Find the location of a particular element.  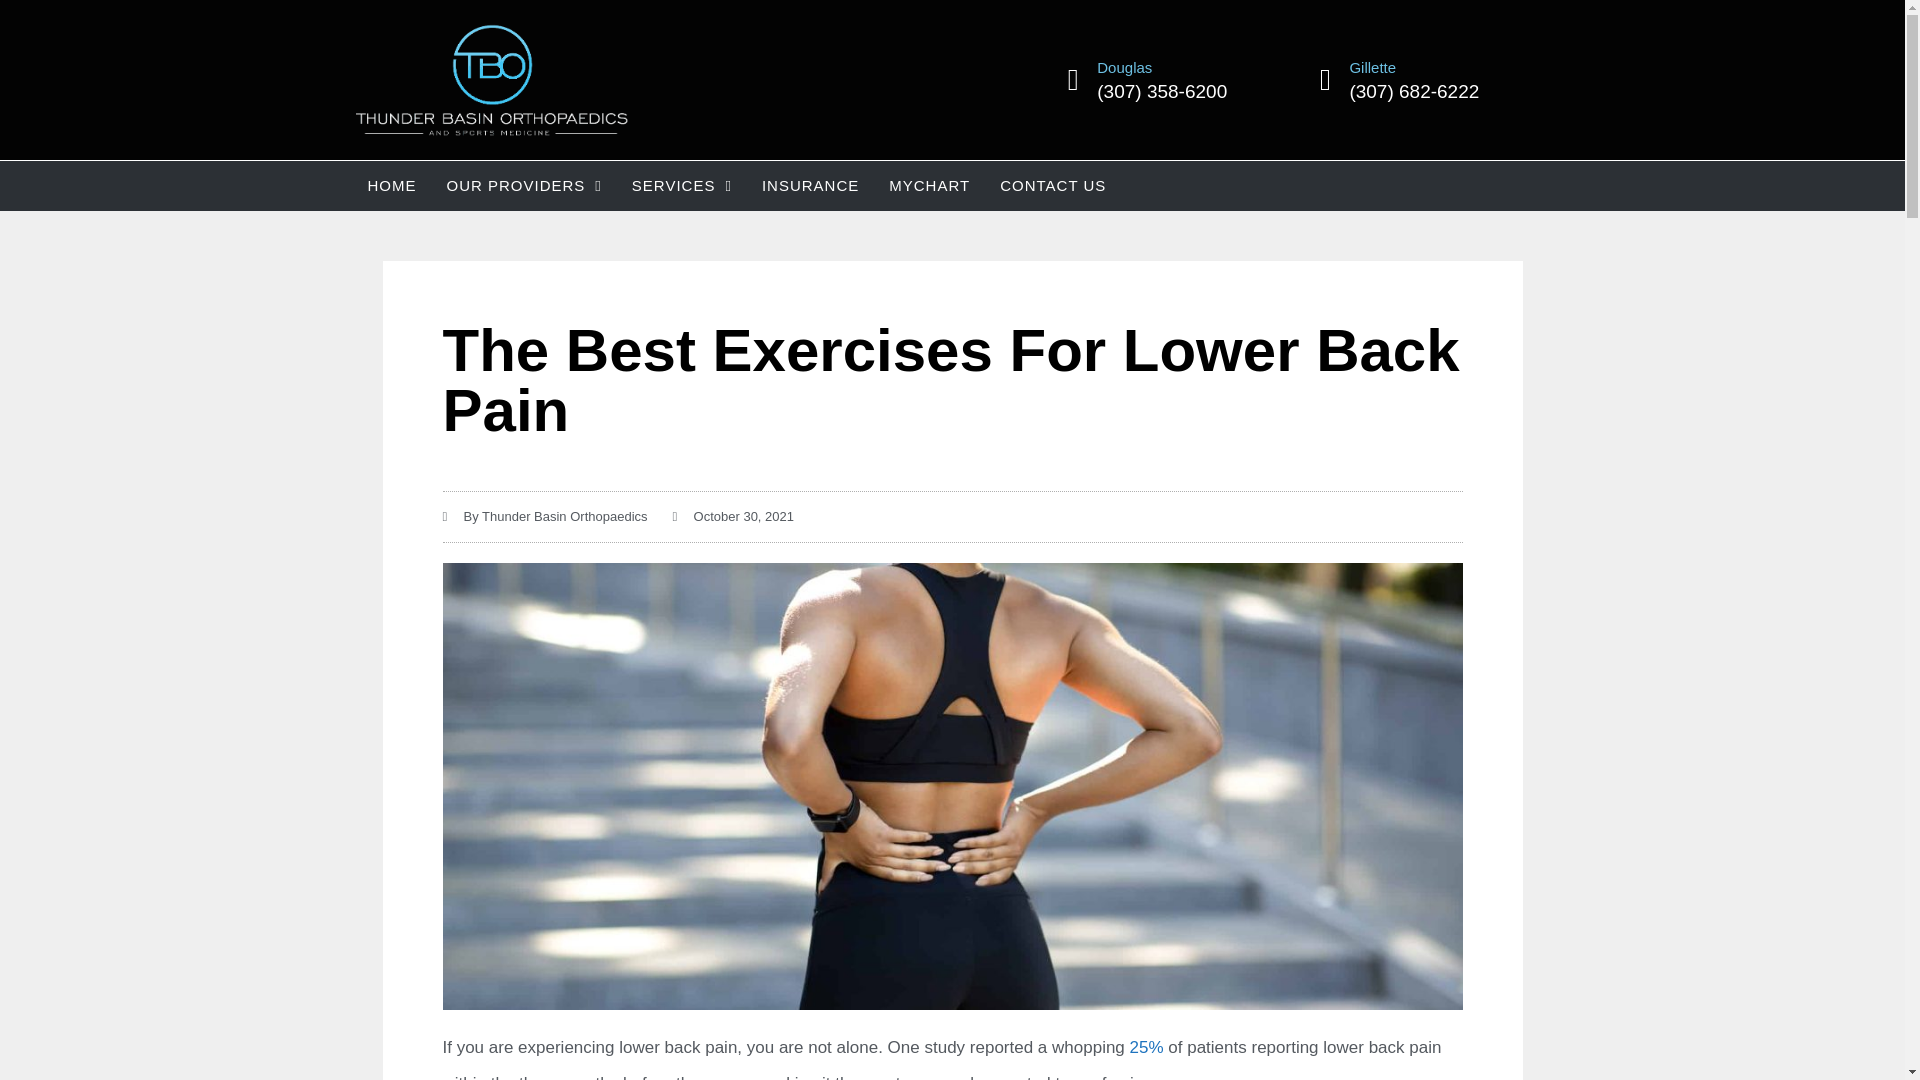

HOME is located at coordinates (390, 185).